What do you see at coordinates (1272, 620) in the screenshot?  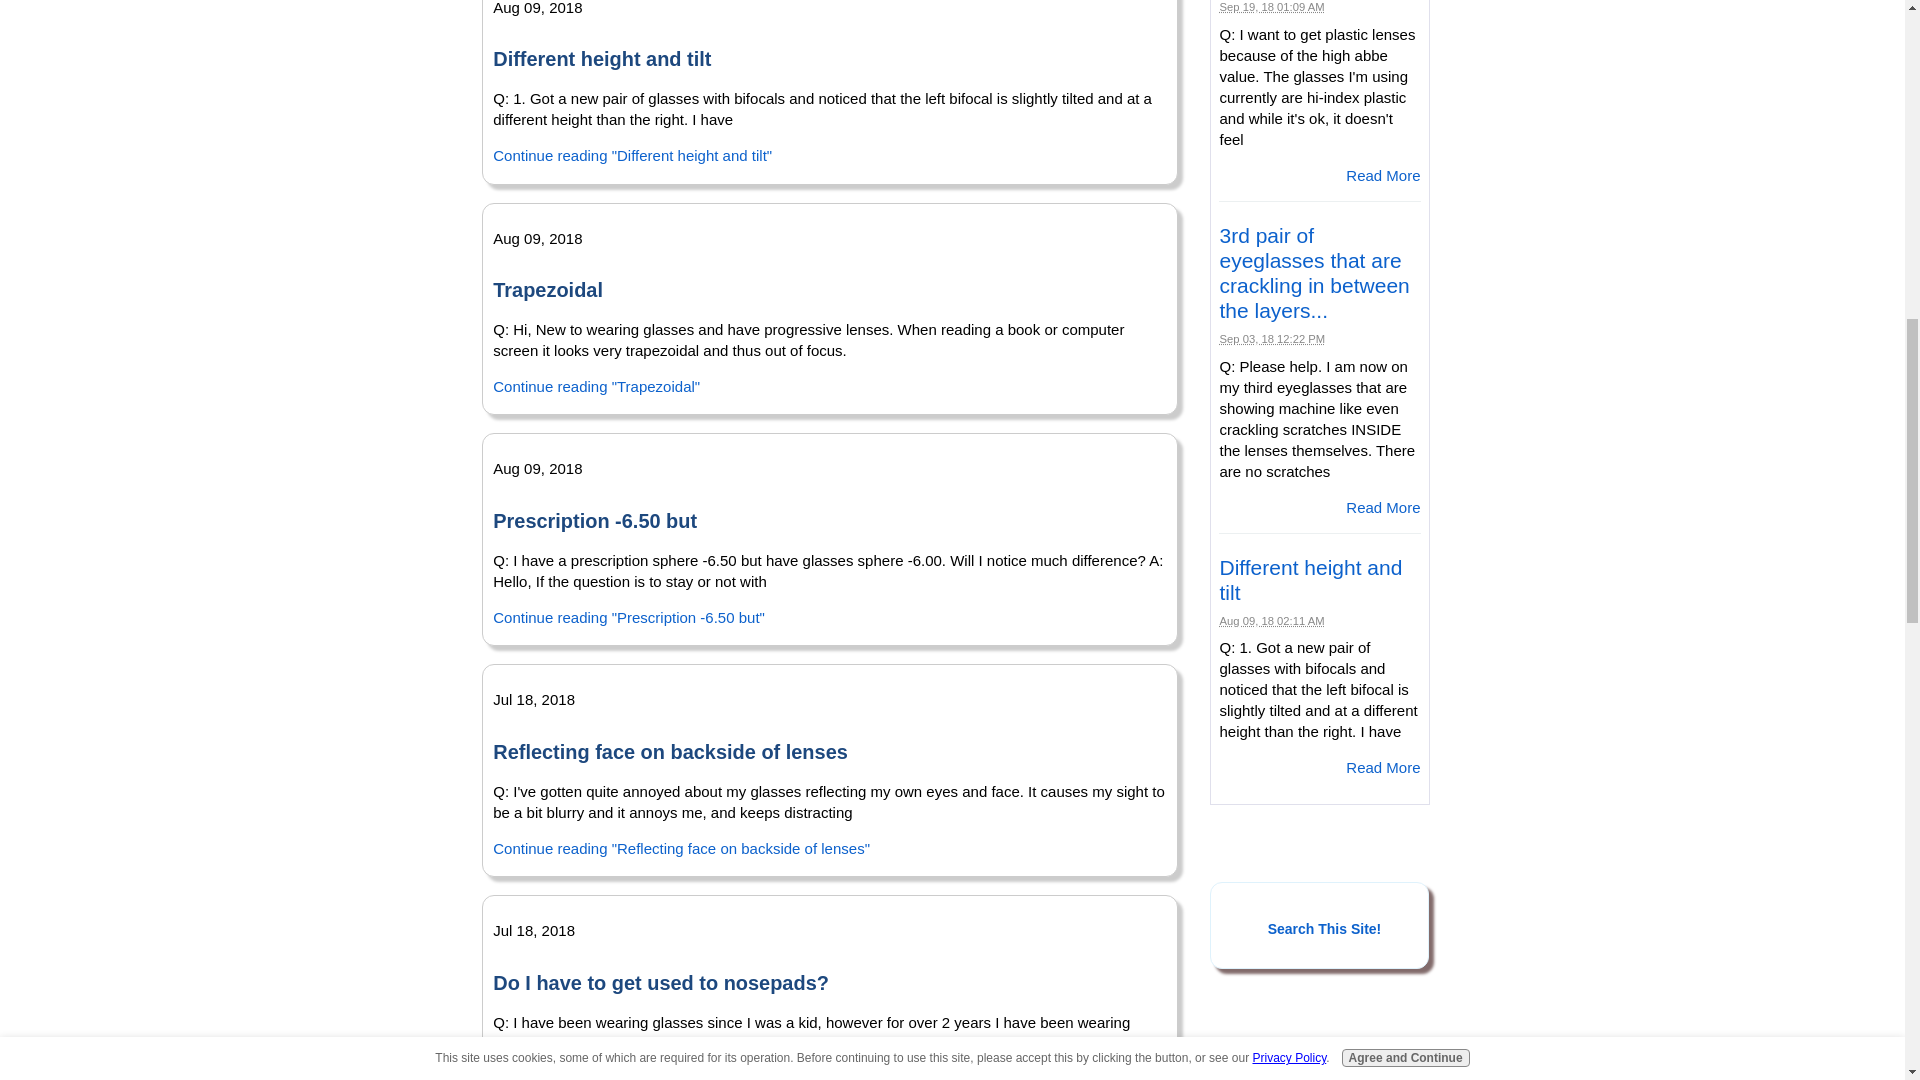 I see `2018-08-09T02:11:18-0400` at bounding box center [1272, 620].